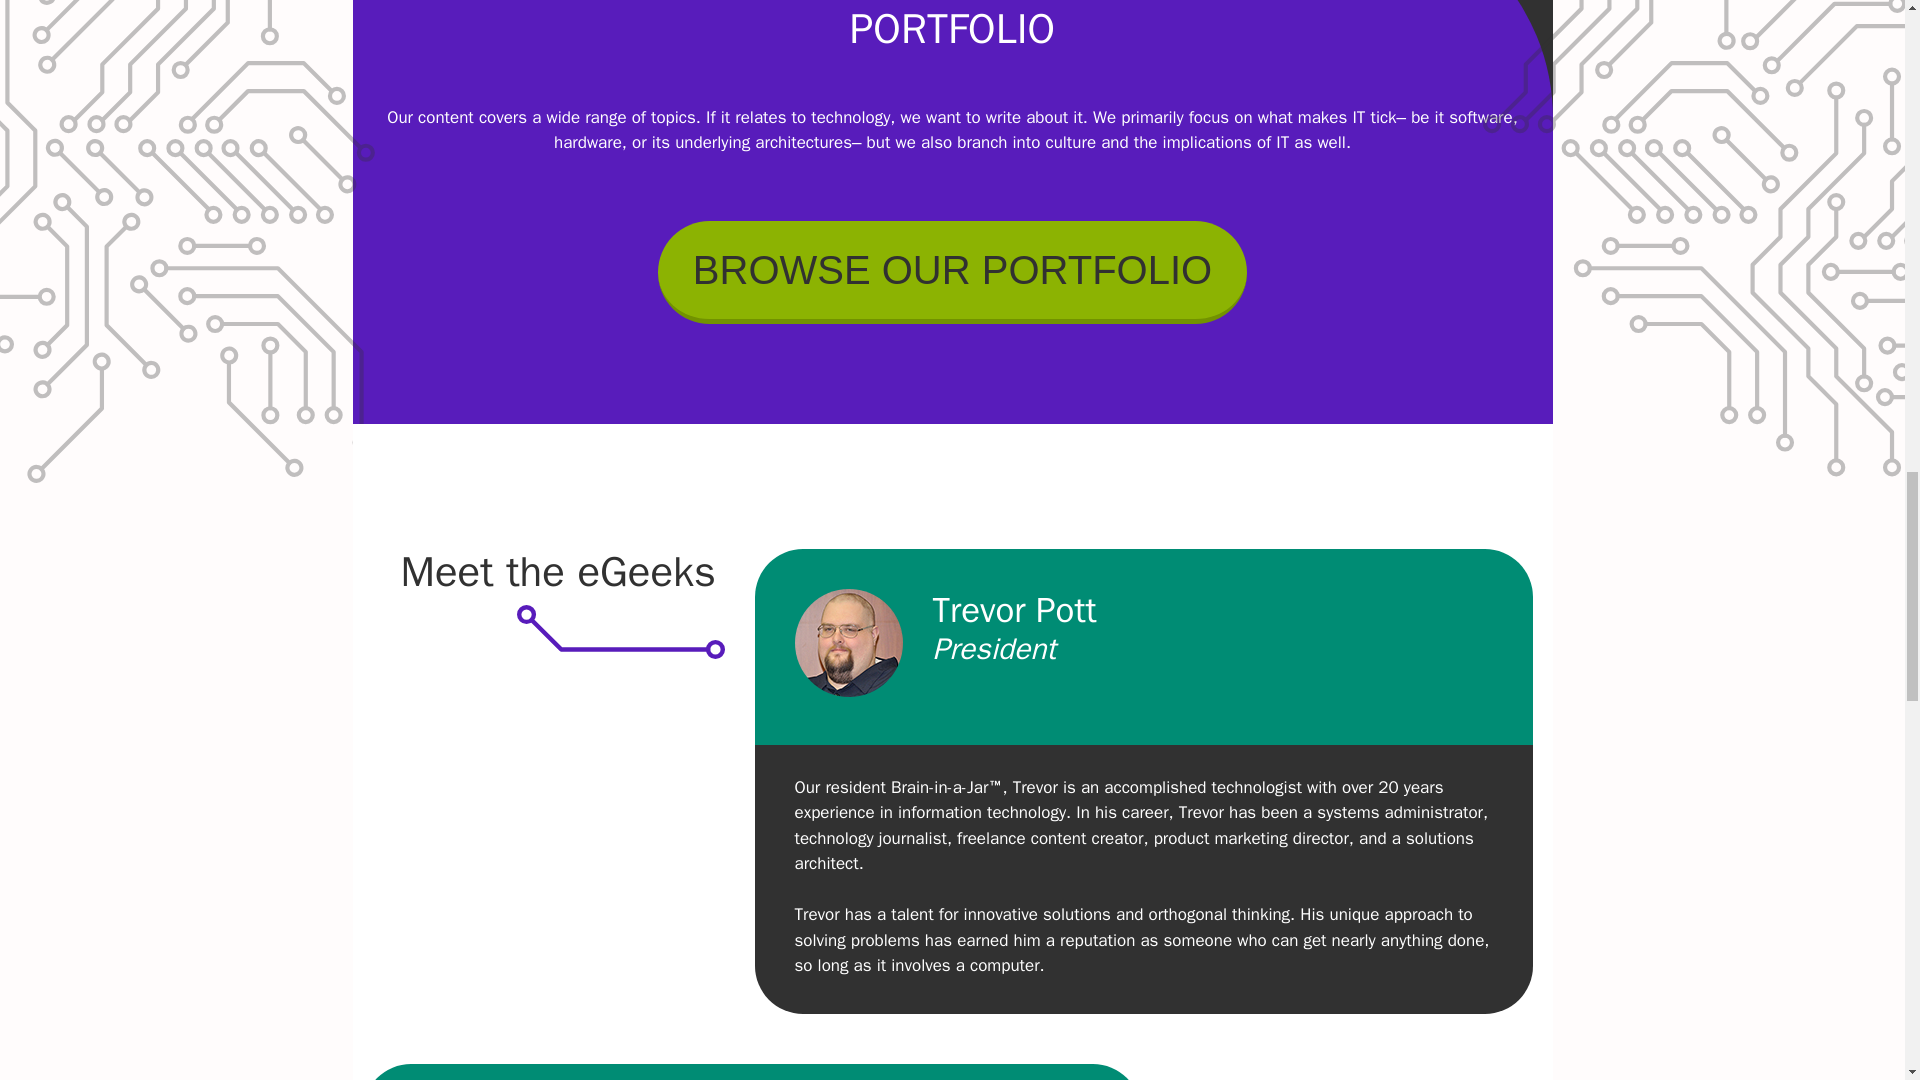  I want to click on BROWSE OUR PORTFOLIO, so click(952, 272).